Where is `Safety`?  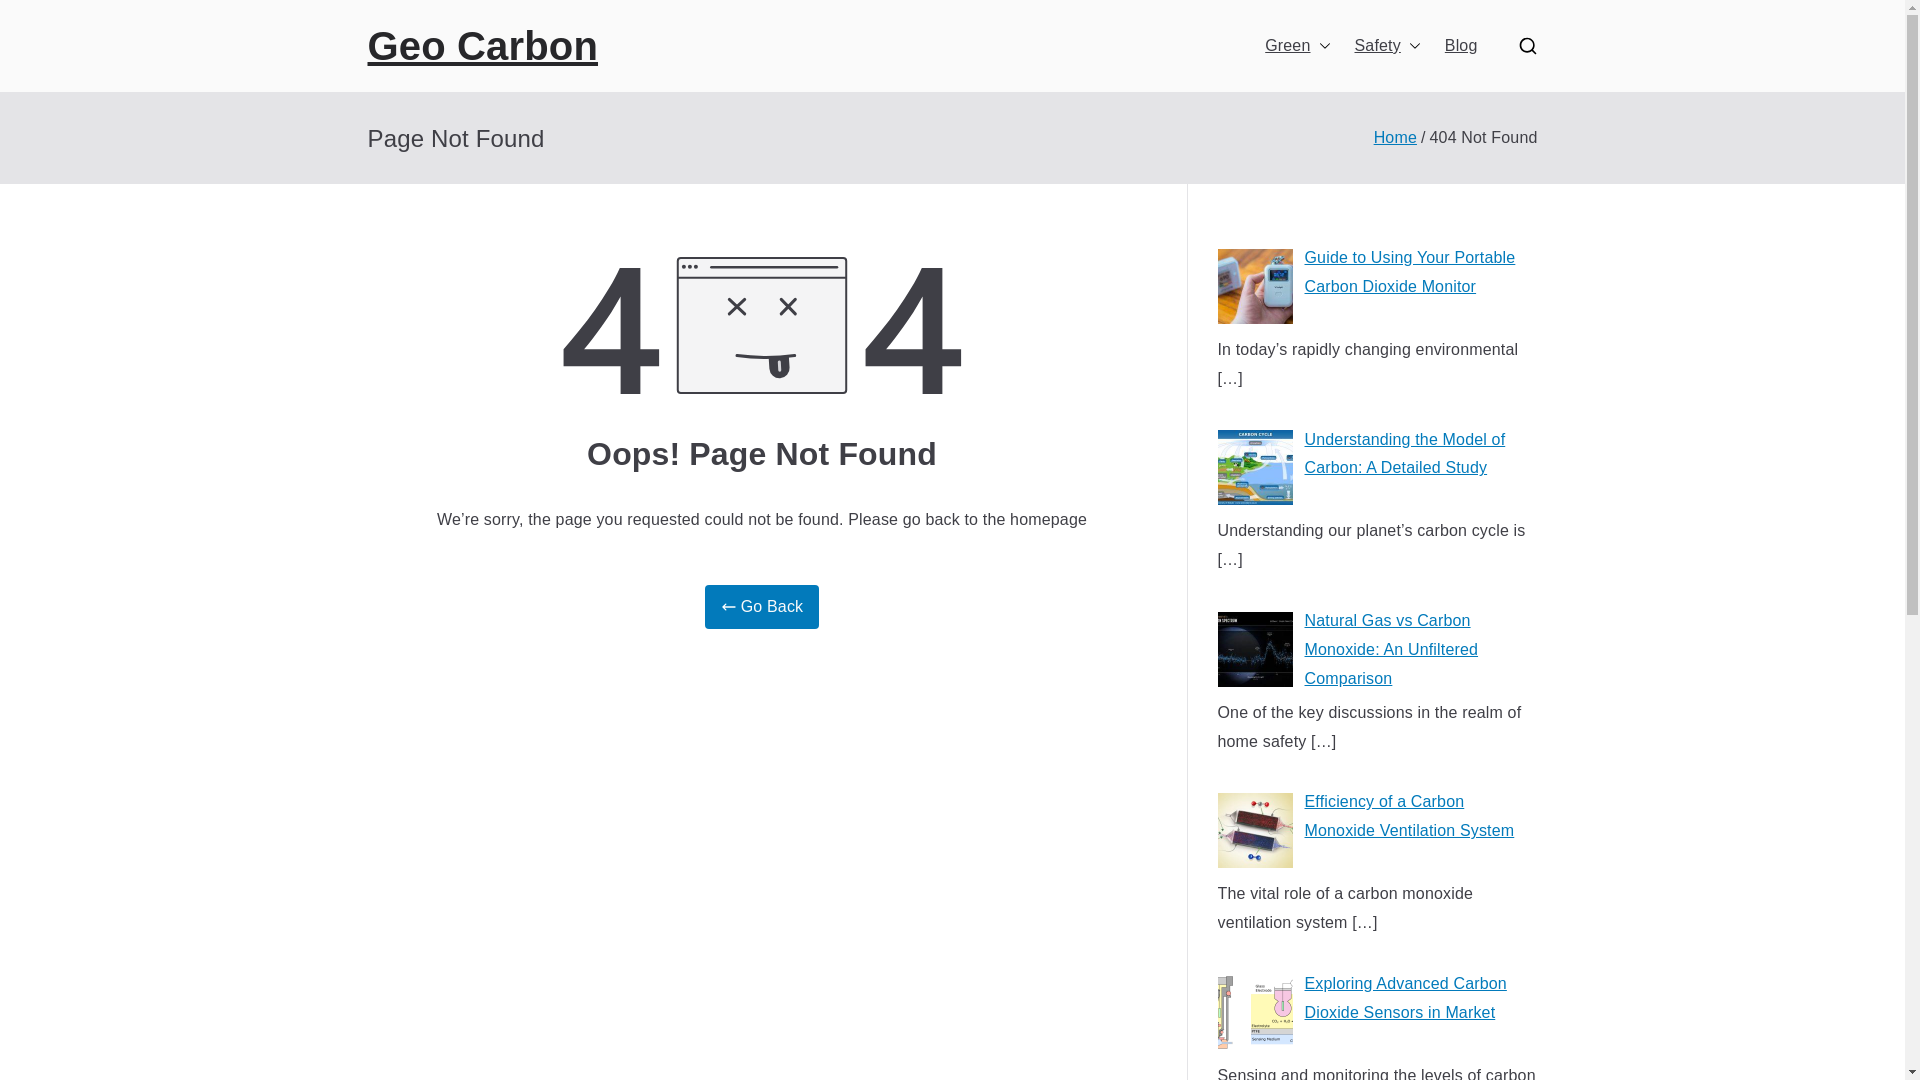
Safety is located at coordinates (1386, 46).